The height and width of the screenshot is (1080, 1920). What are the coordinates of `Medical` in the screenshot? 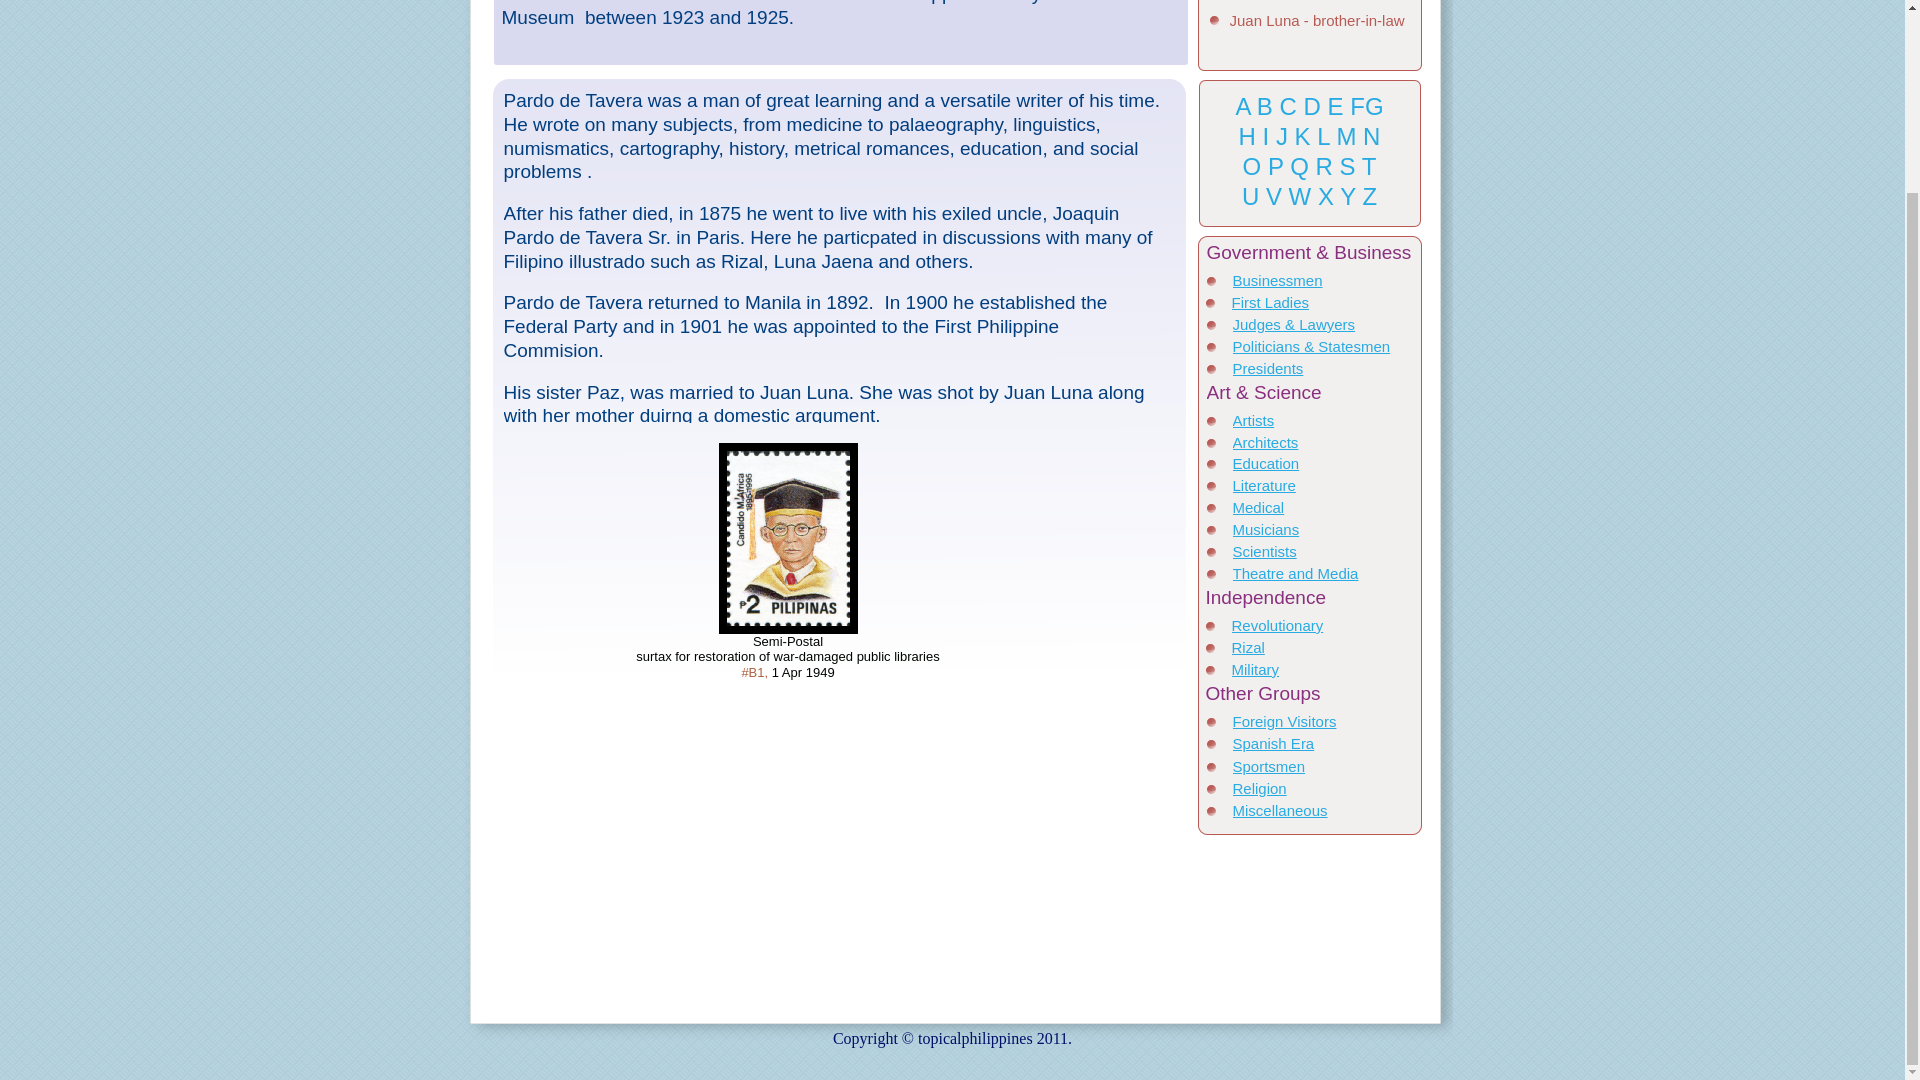 It's located at (1258, 507).